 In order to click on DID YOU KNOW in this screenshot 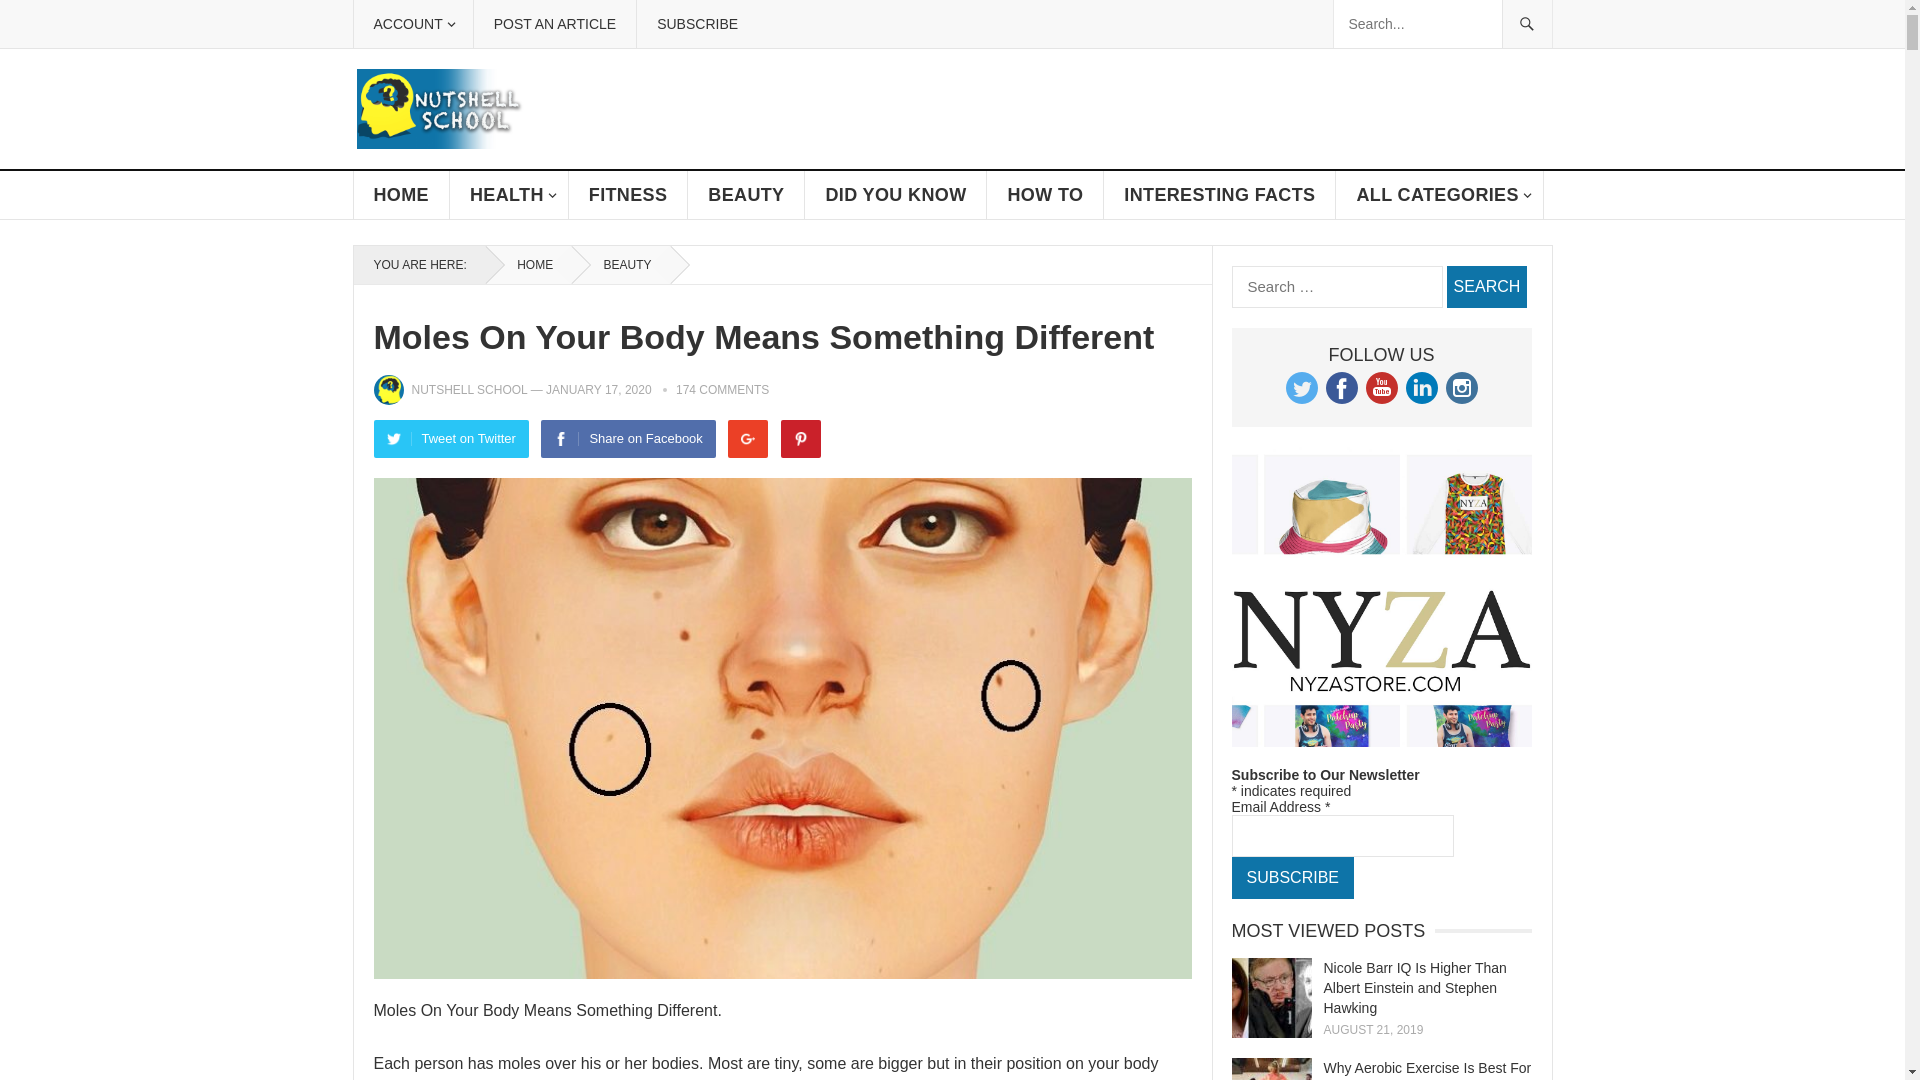, I will do `click(895, 194)`.